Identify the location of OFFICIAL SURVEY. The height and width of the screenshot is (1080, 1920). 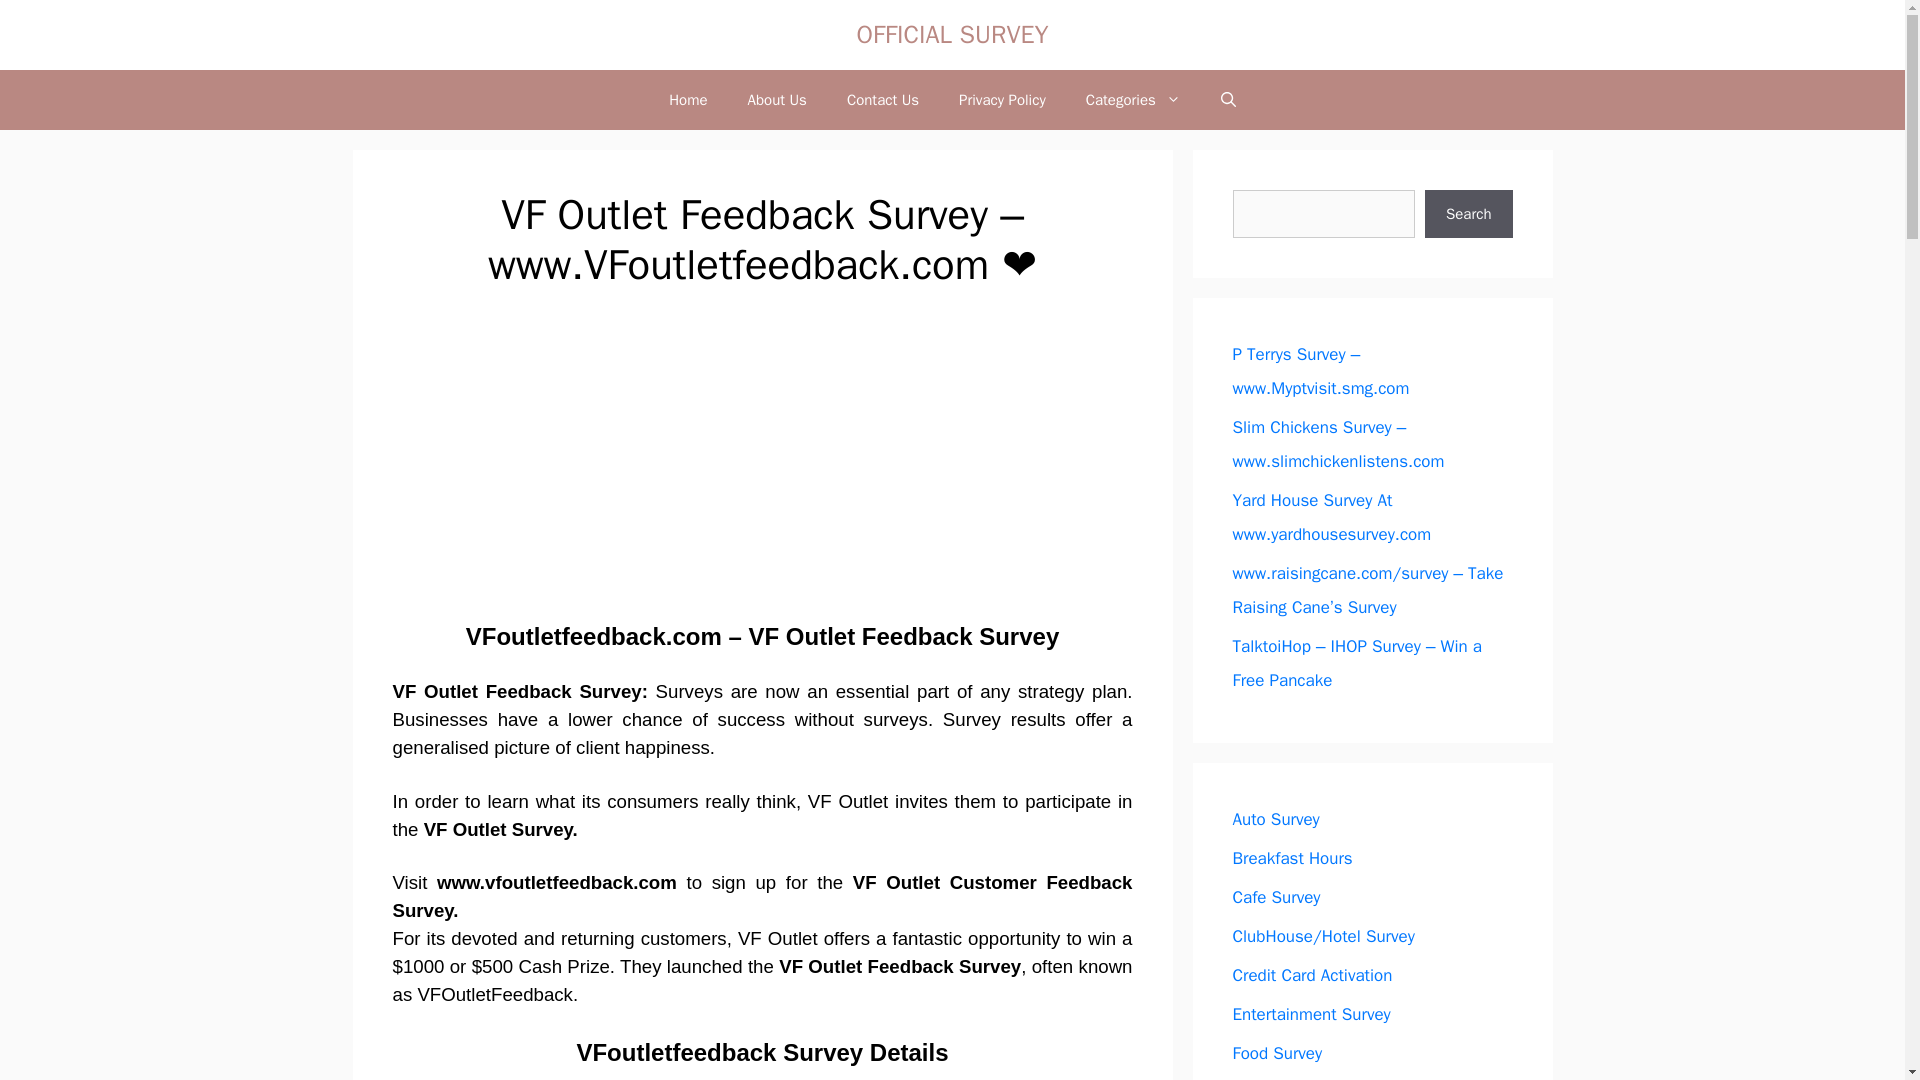
(952, 34).